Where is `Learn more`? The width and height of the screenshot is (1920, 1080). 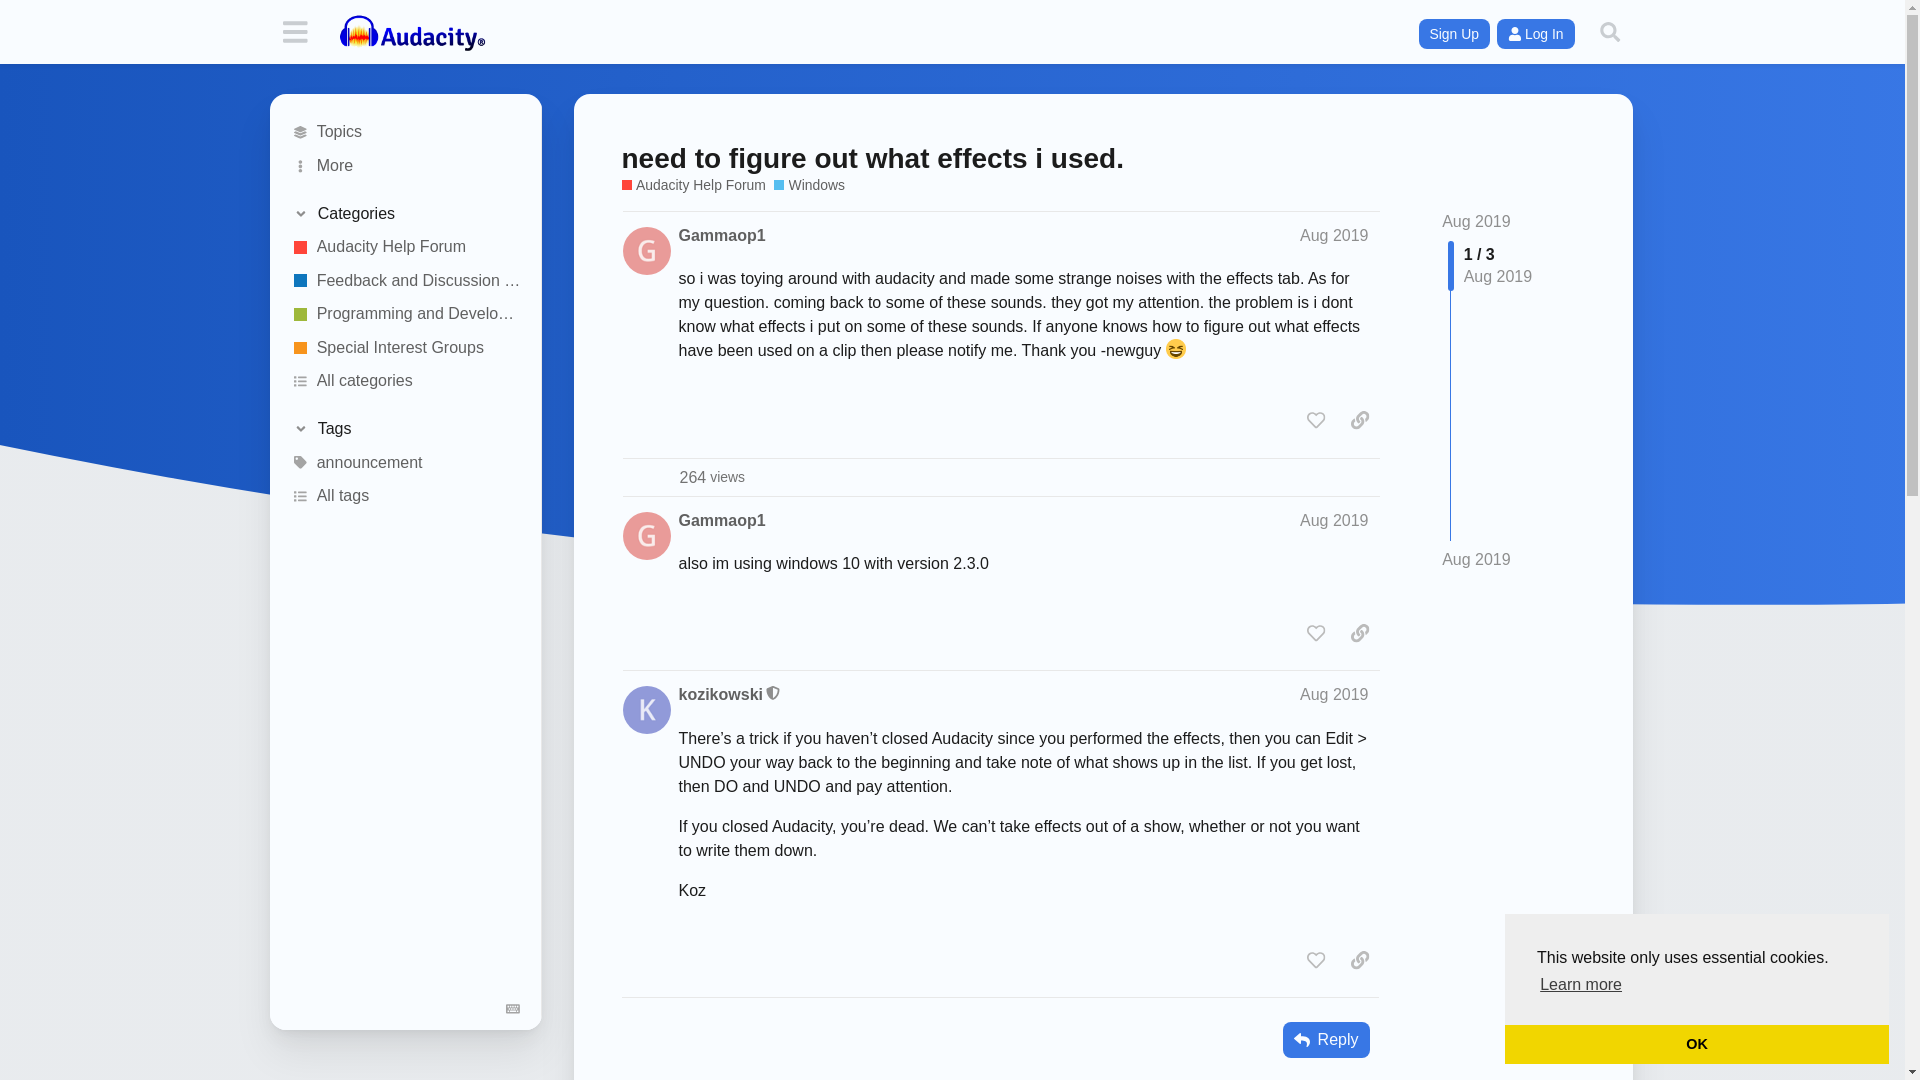
Learn more is located at coordinates (1476, 559).